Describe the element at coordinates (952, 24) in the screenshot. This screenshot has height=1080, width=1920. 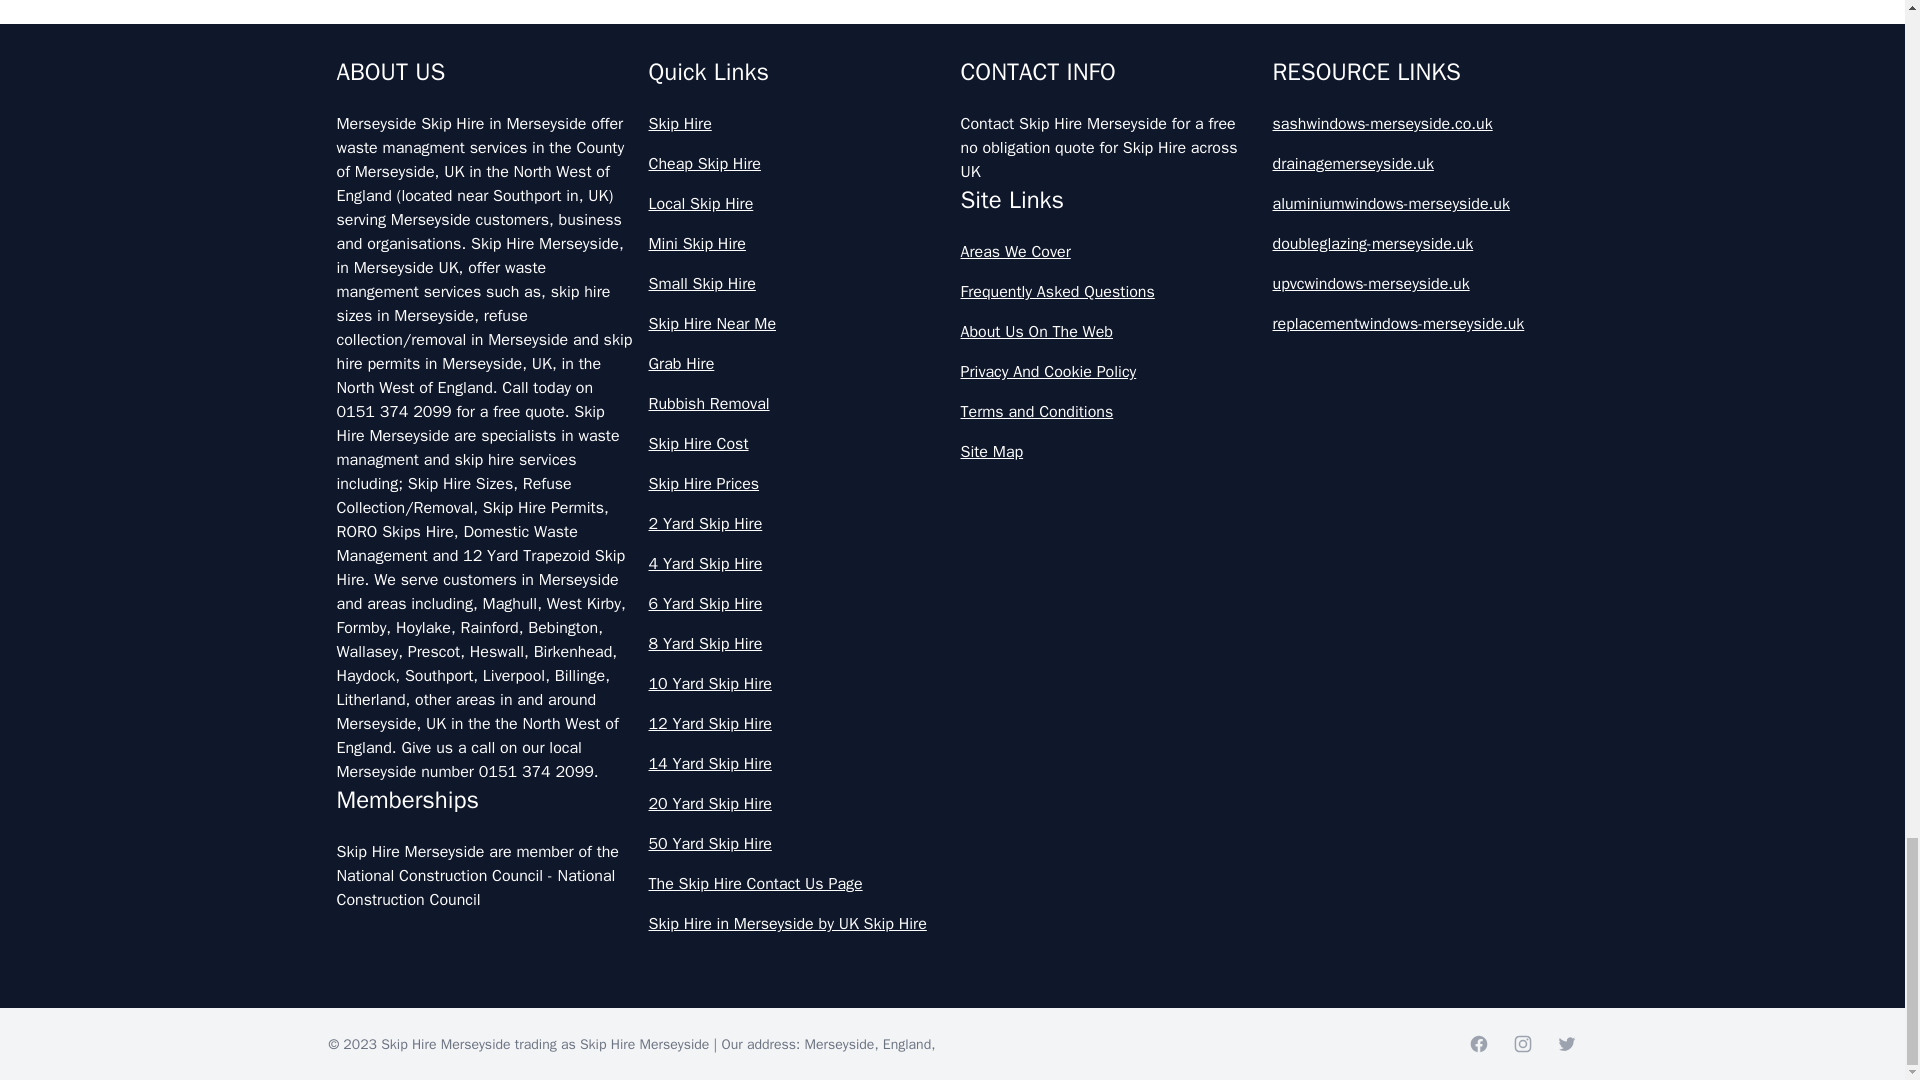
I see `How Much To Charge For Rubbish Removal In Merseyside` at that location.